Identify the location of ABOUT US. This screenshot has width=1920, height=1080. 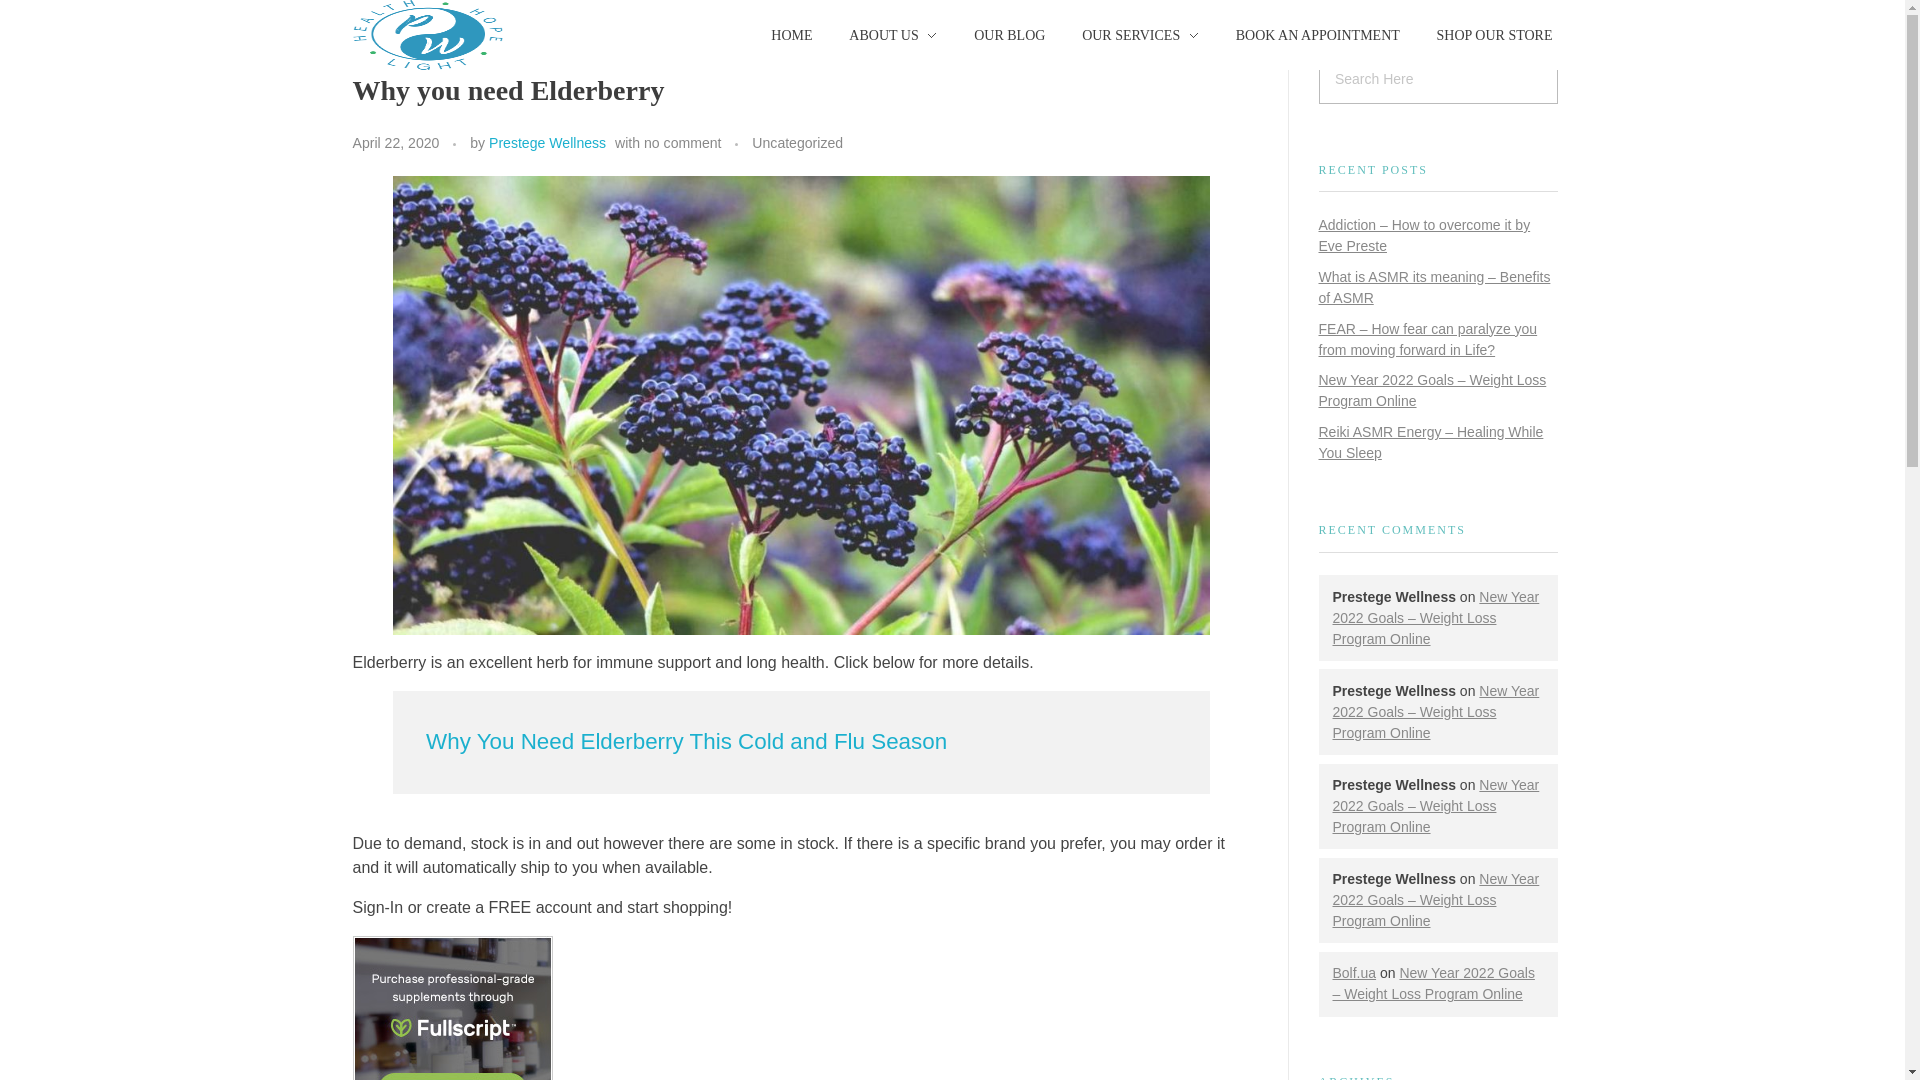
(894, 35).